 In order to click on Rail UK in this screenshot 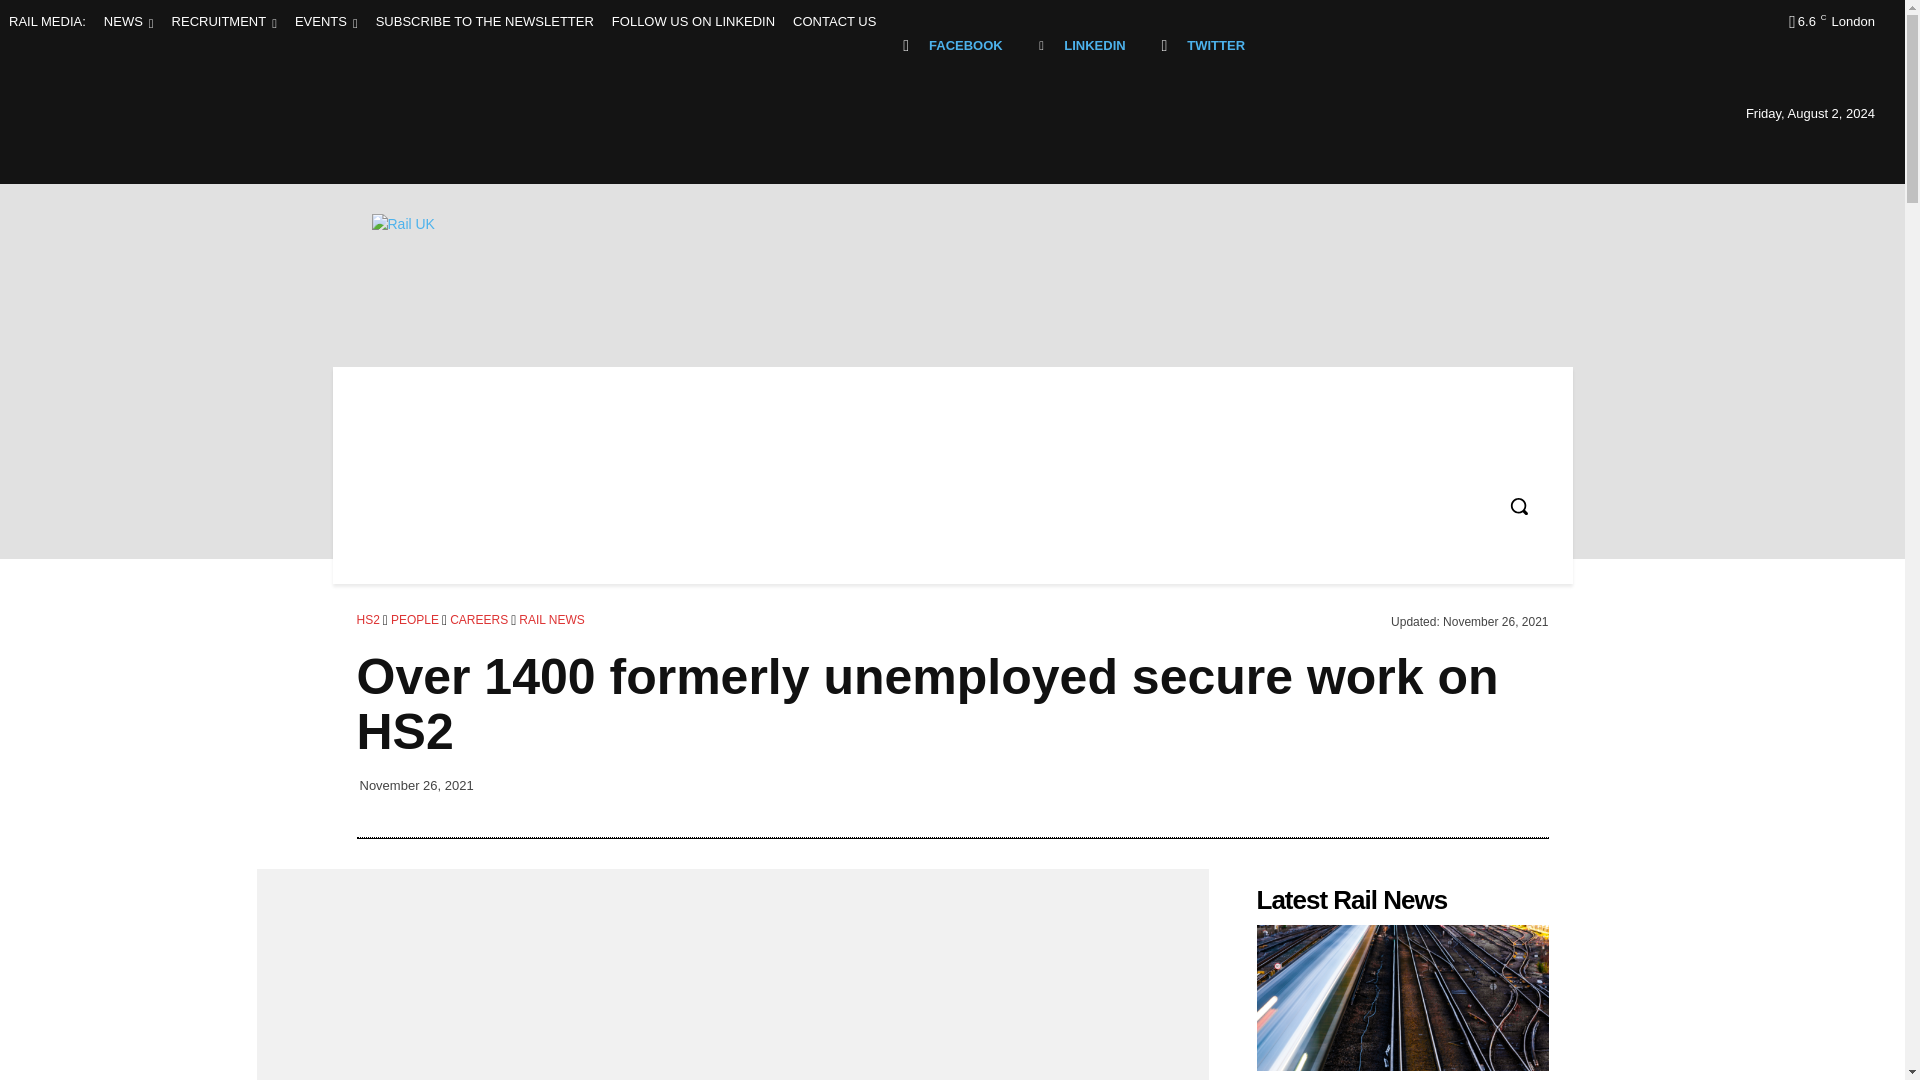, I will do `click(508, 258)`.